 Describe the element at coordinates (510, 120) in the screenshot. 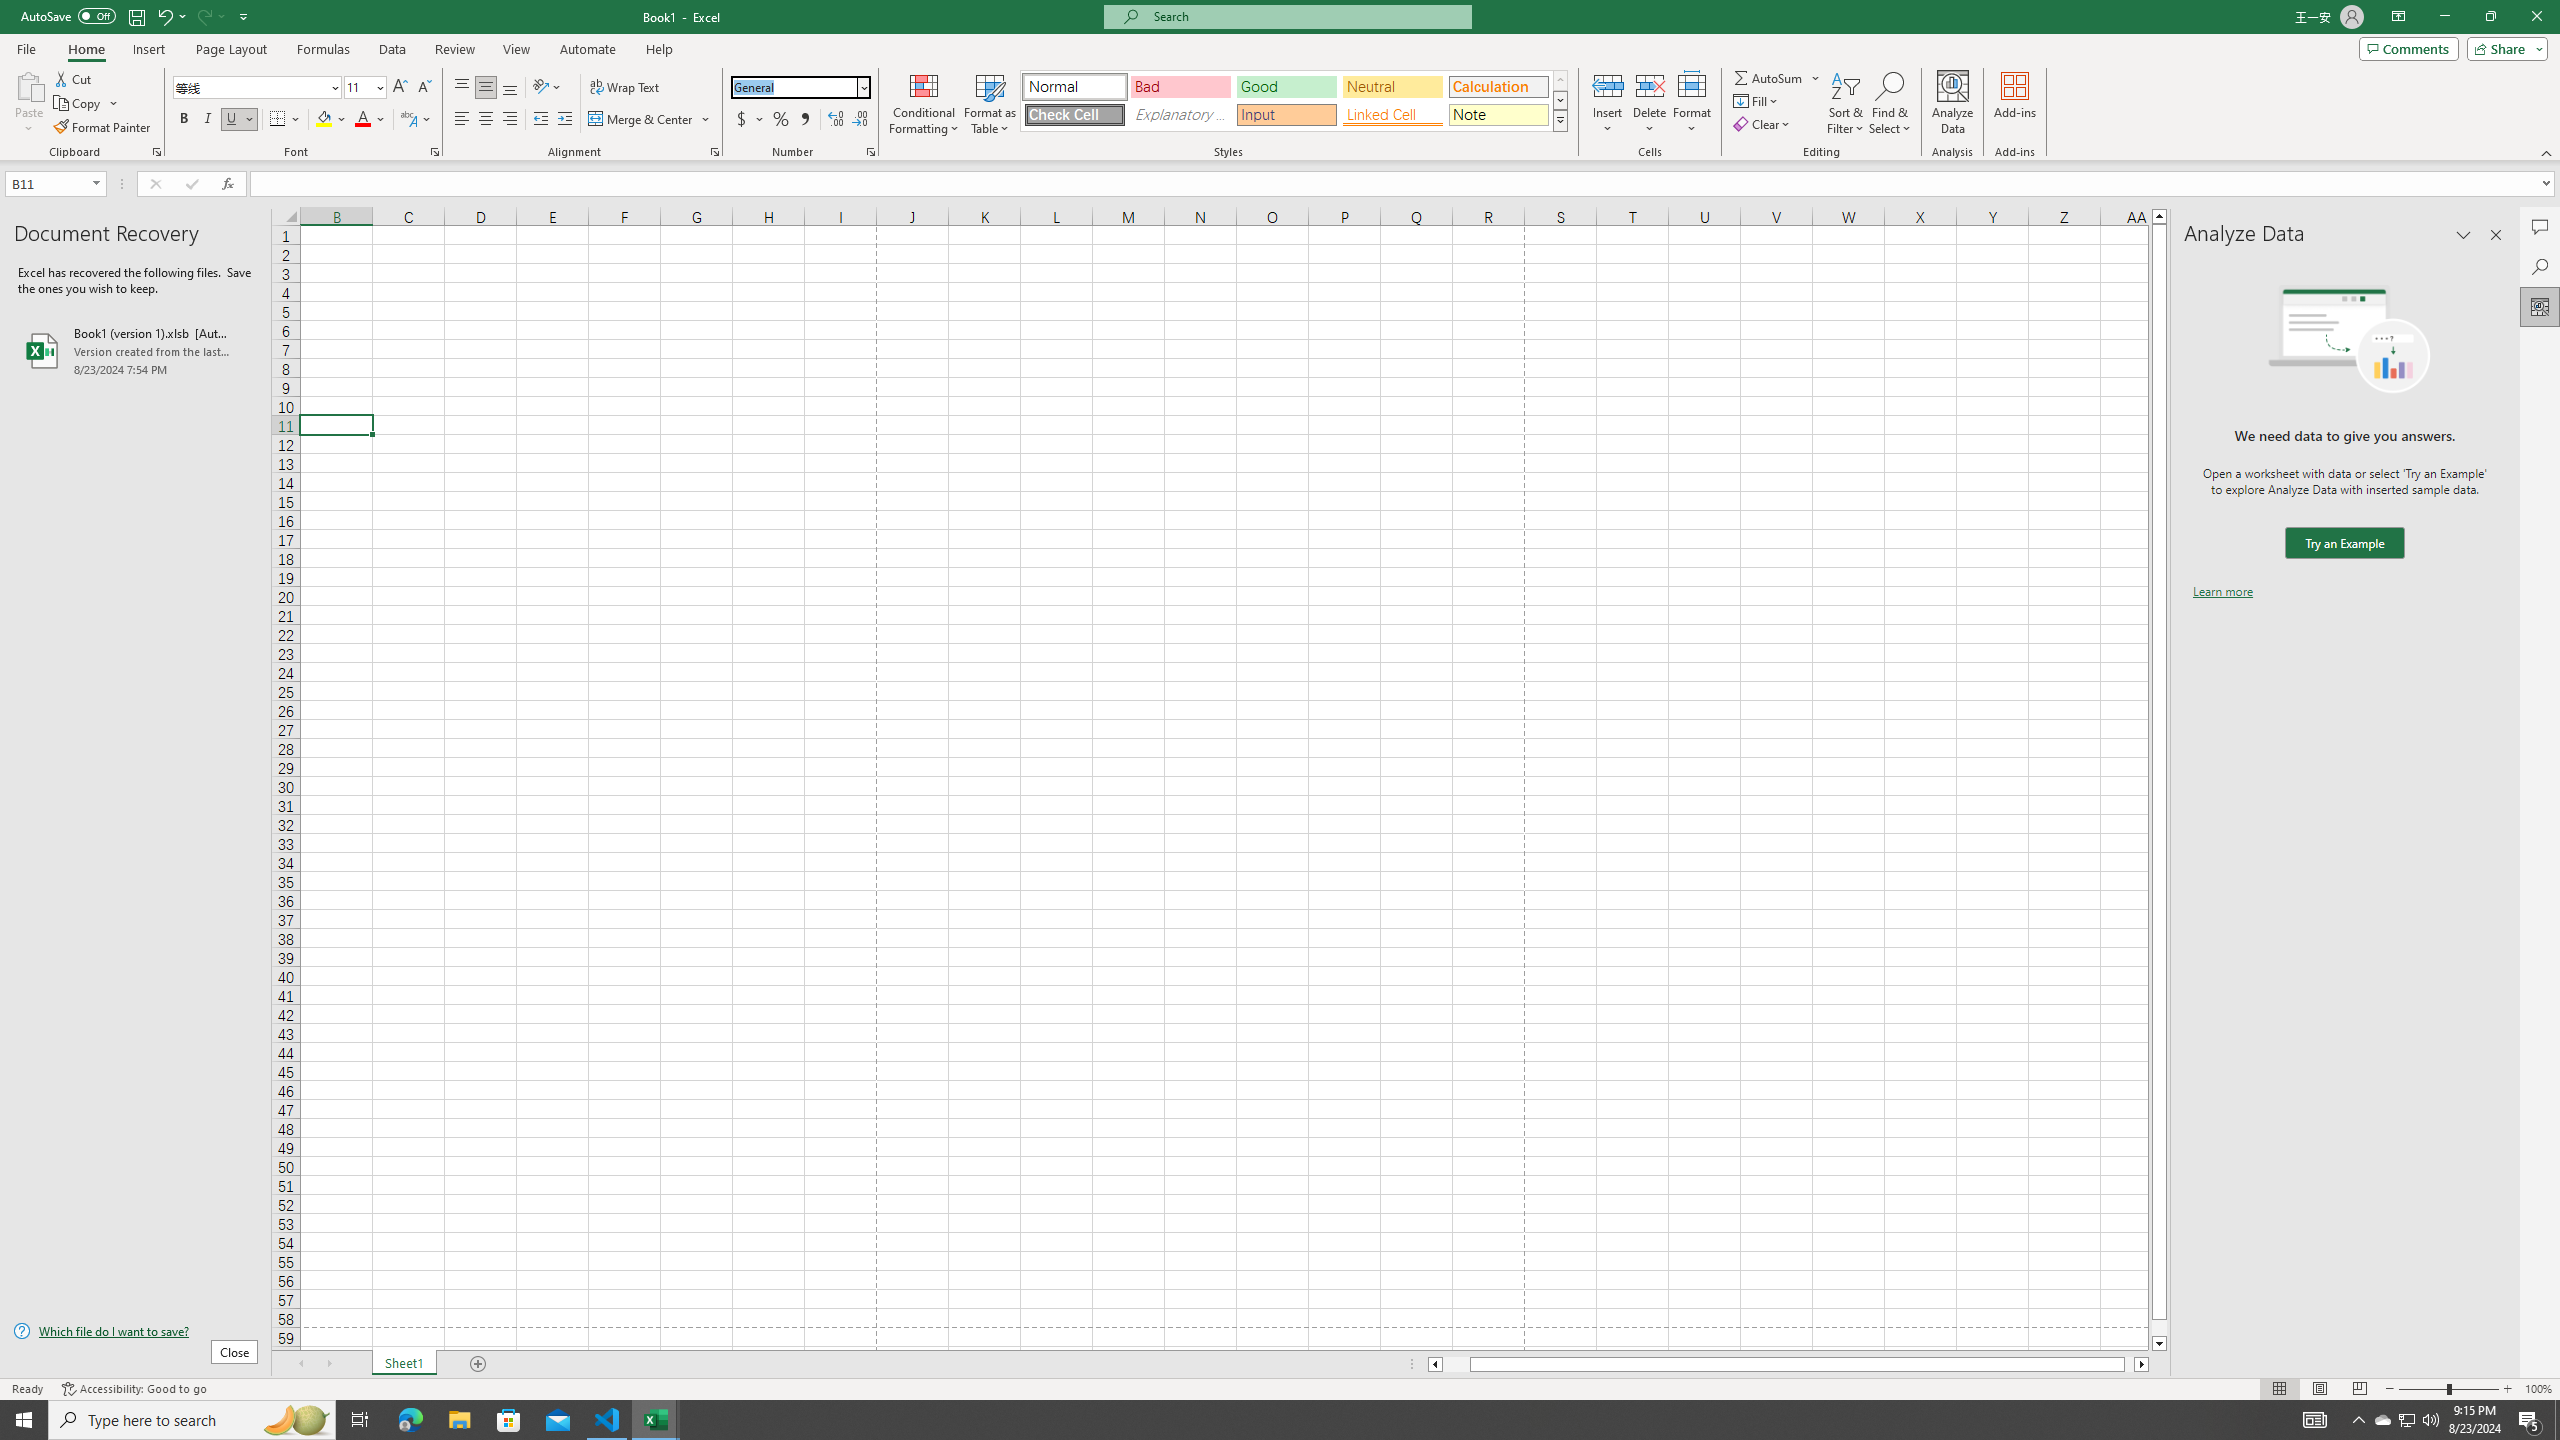

I see `Align Right` at that location.